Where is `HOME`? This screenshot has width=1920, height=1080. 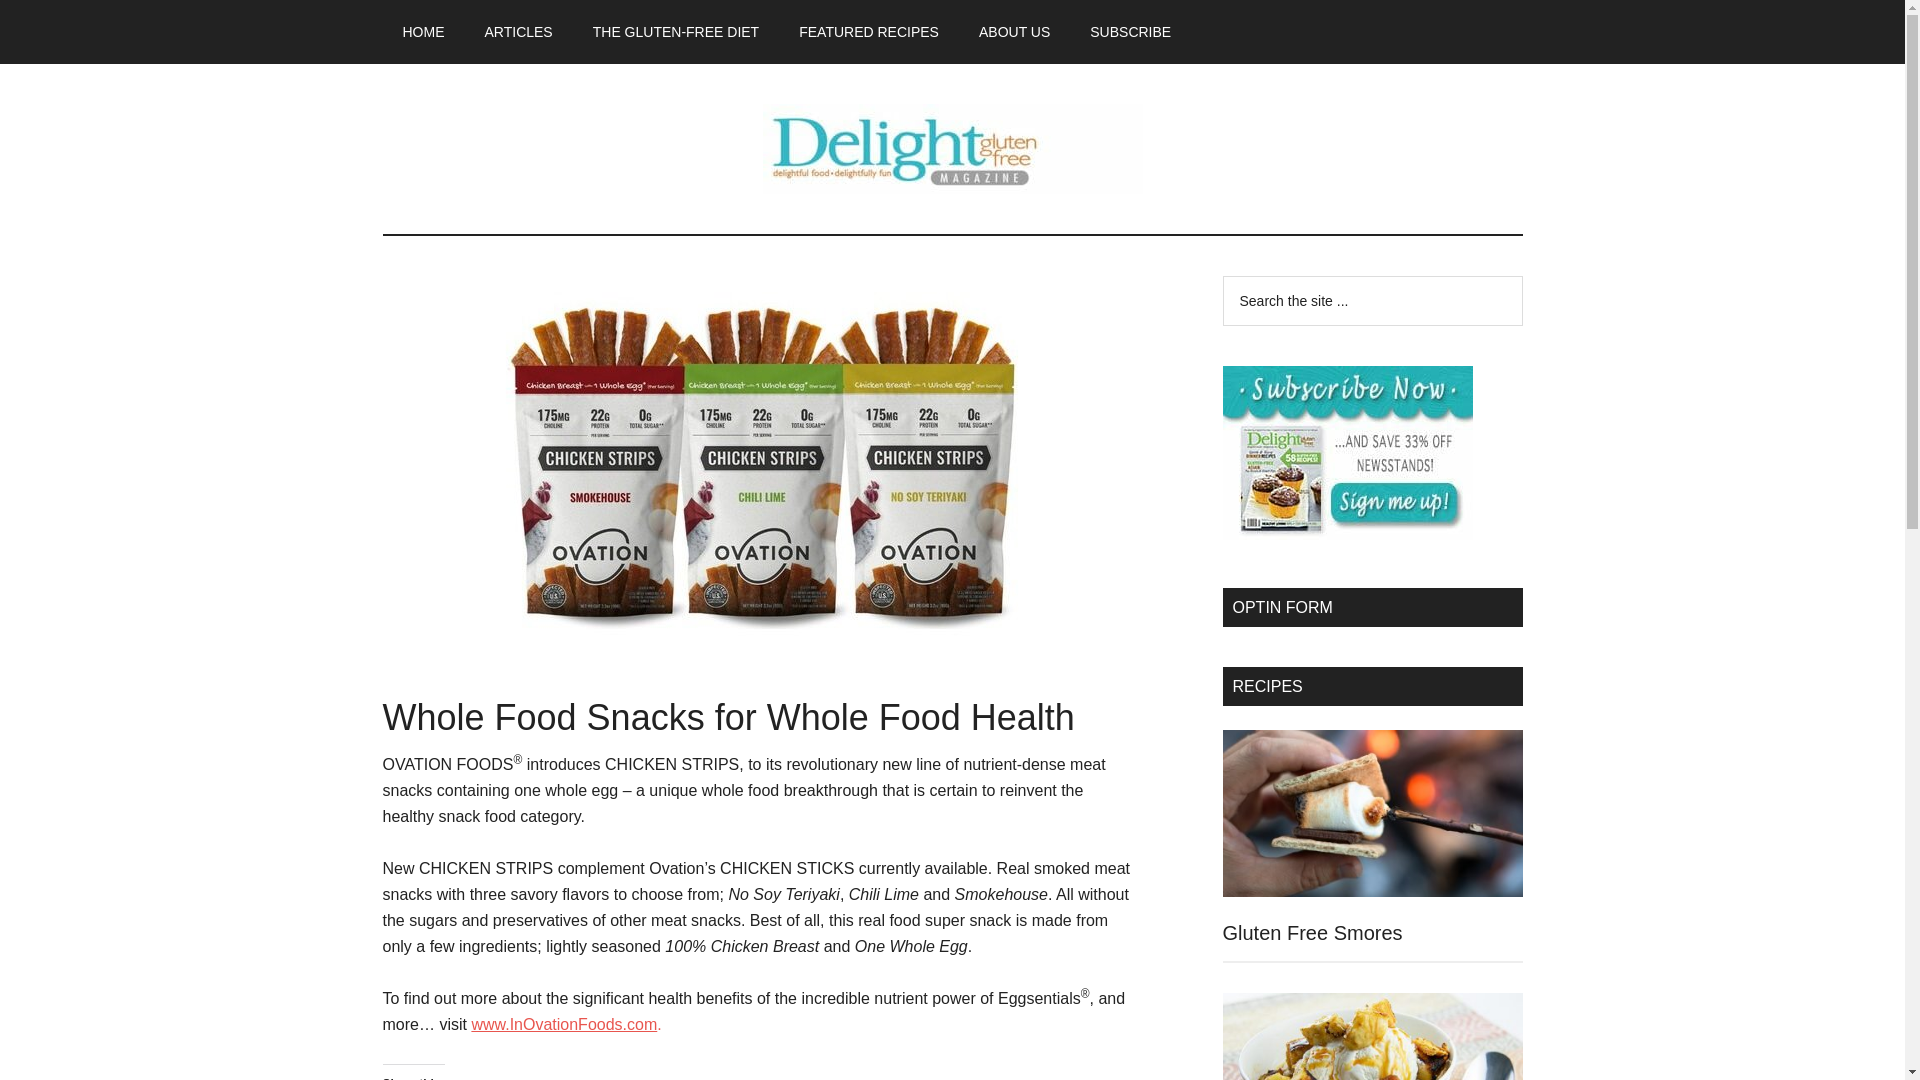 HOME is located at coordinates (423, 32).